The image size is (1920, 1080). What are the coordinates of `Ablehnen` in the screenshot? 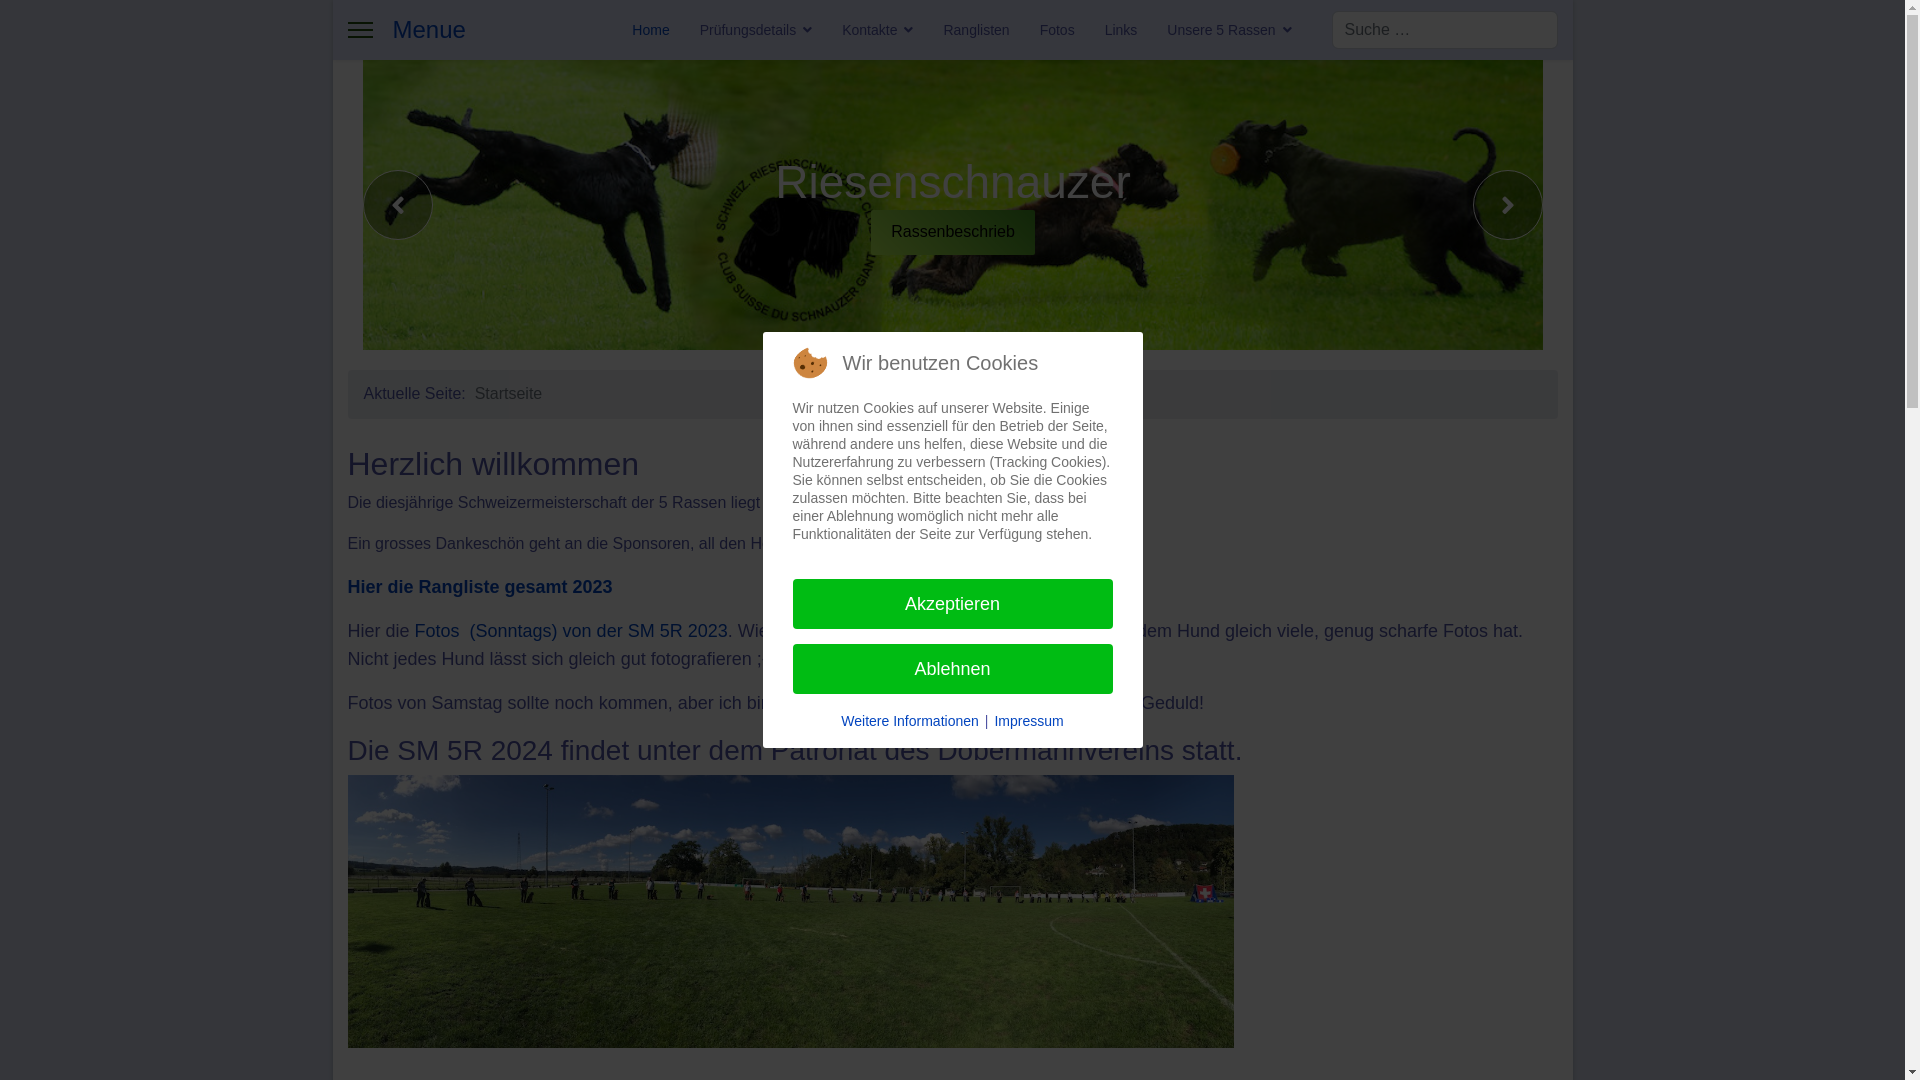 It's located at (952, 669).